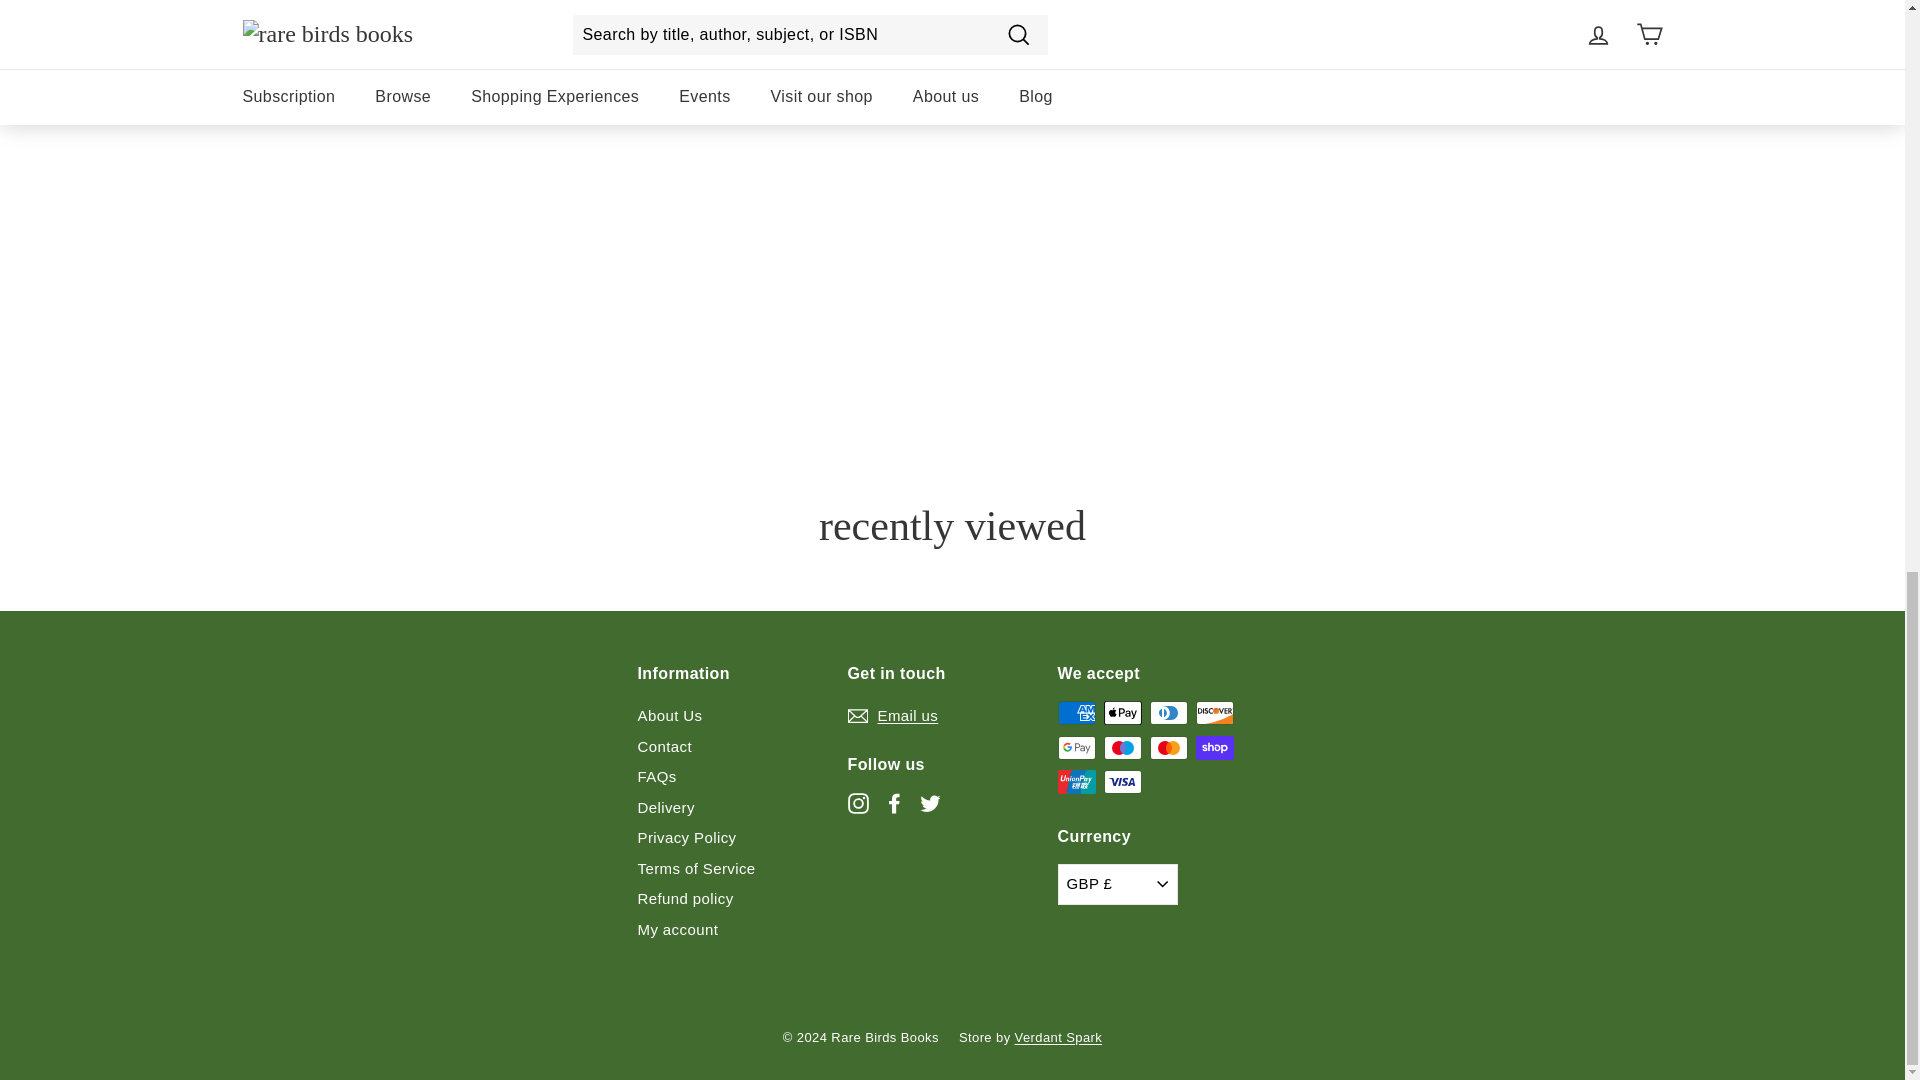 The width and height of the screenshot is (1920, 1080). What do you see at coordinates (1076, 748) in the screenshot?
I see `Google Pay` at bounding box center [1076, 748].